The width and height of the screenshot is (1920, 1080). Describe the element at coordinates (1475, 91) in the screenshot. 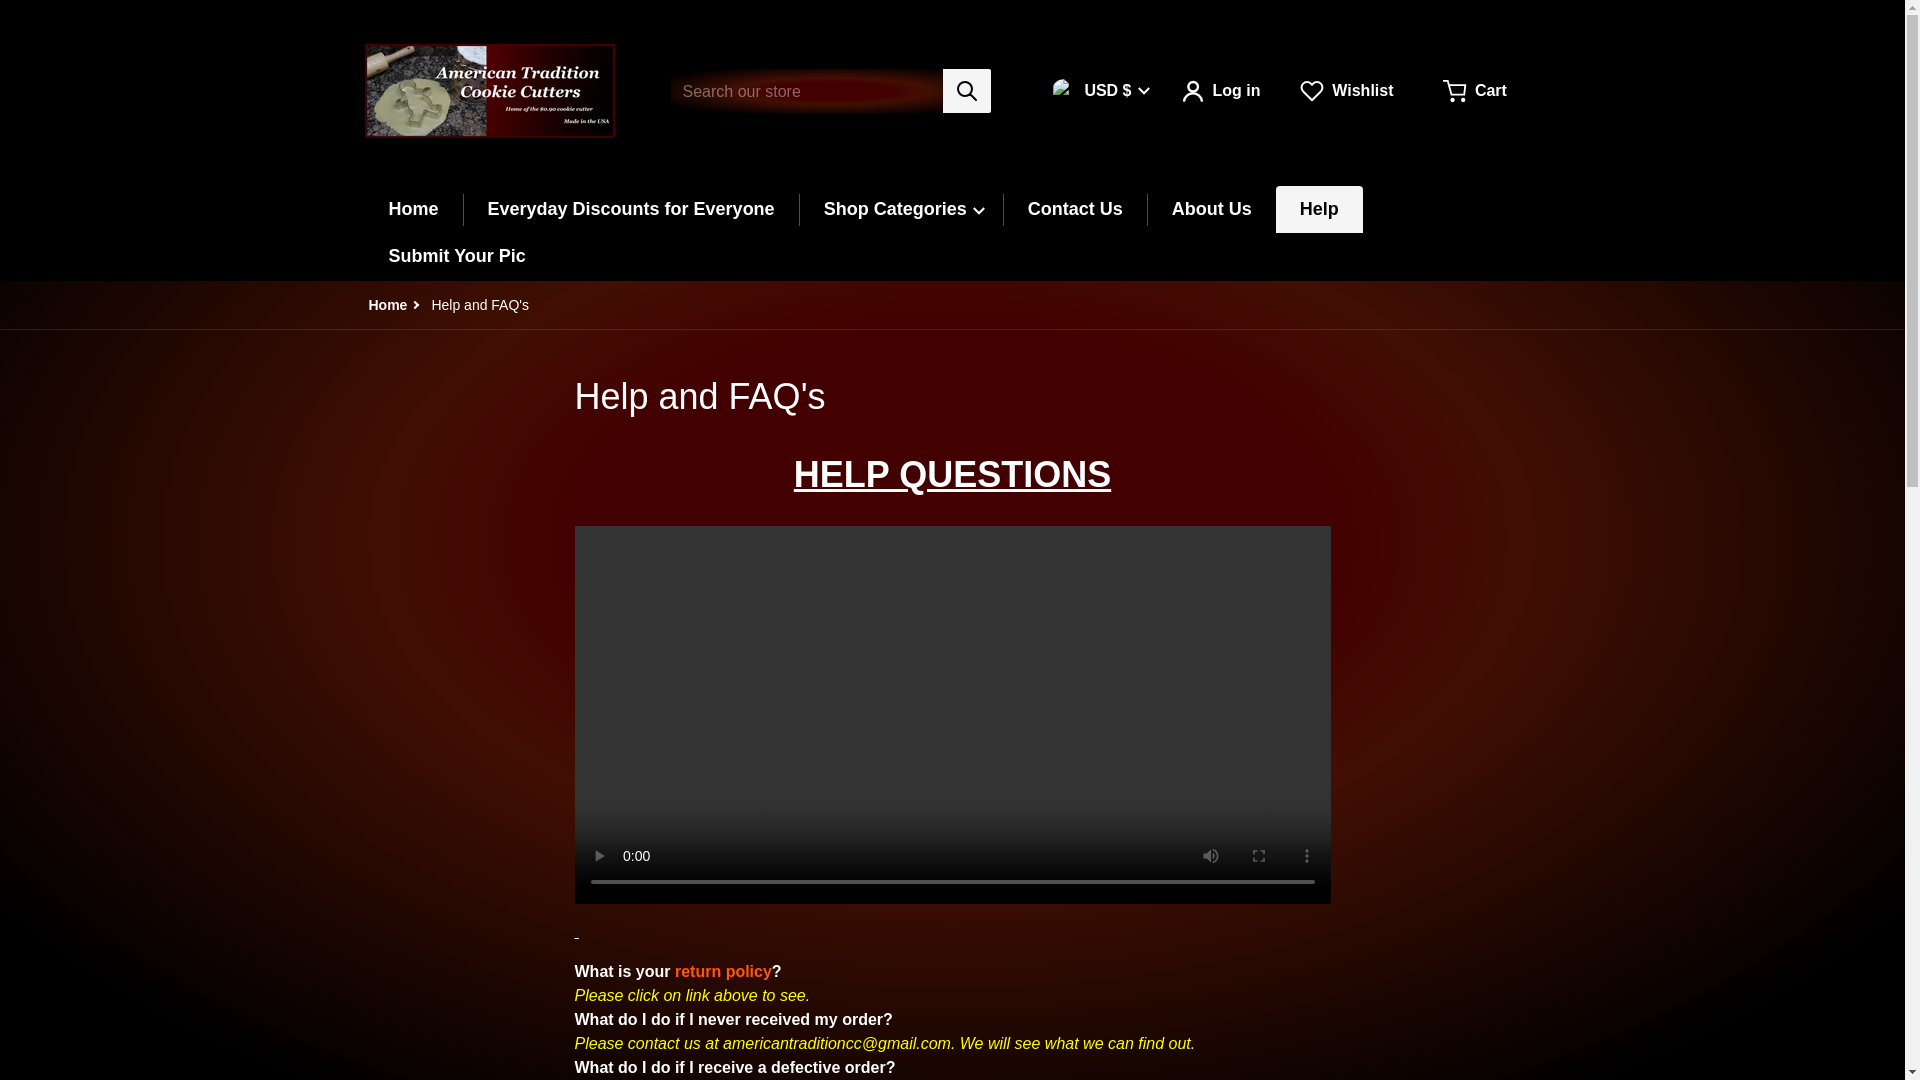

I see `Cart` at that location.